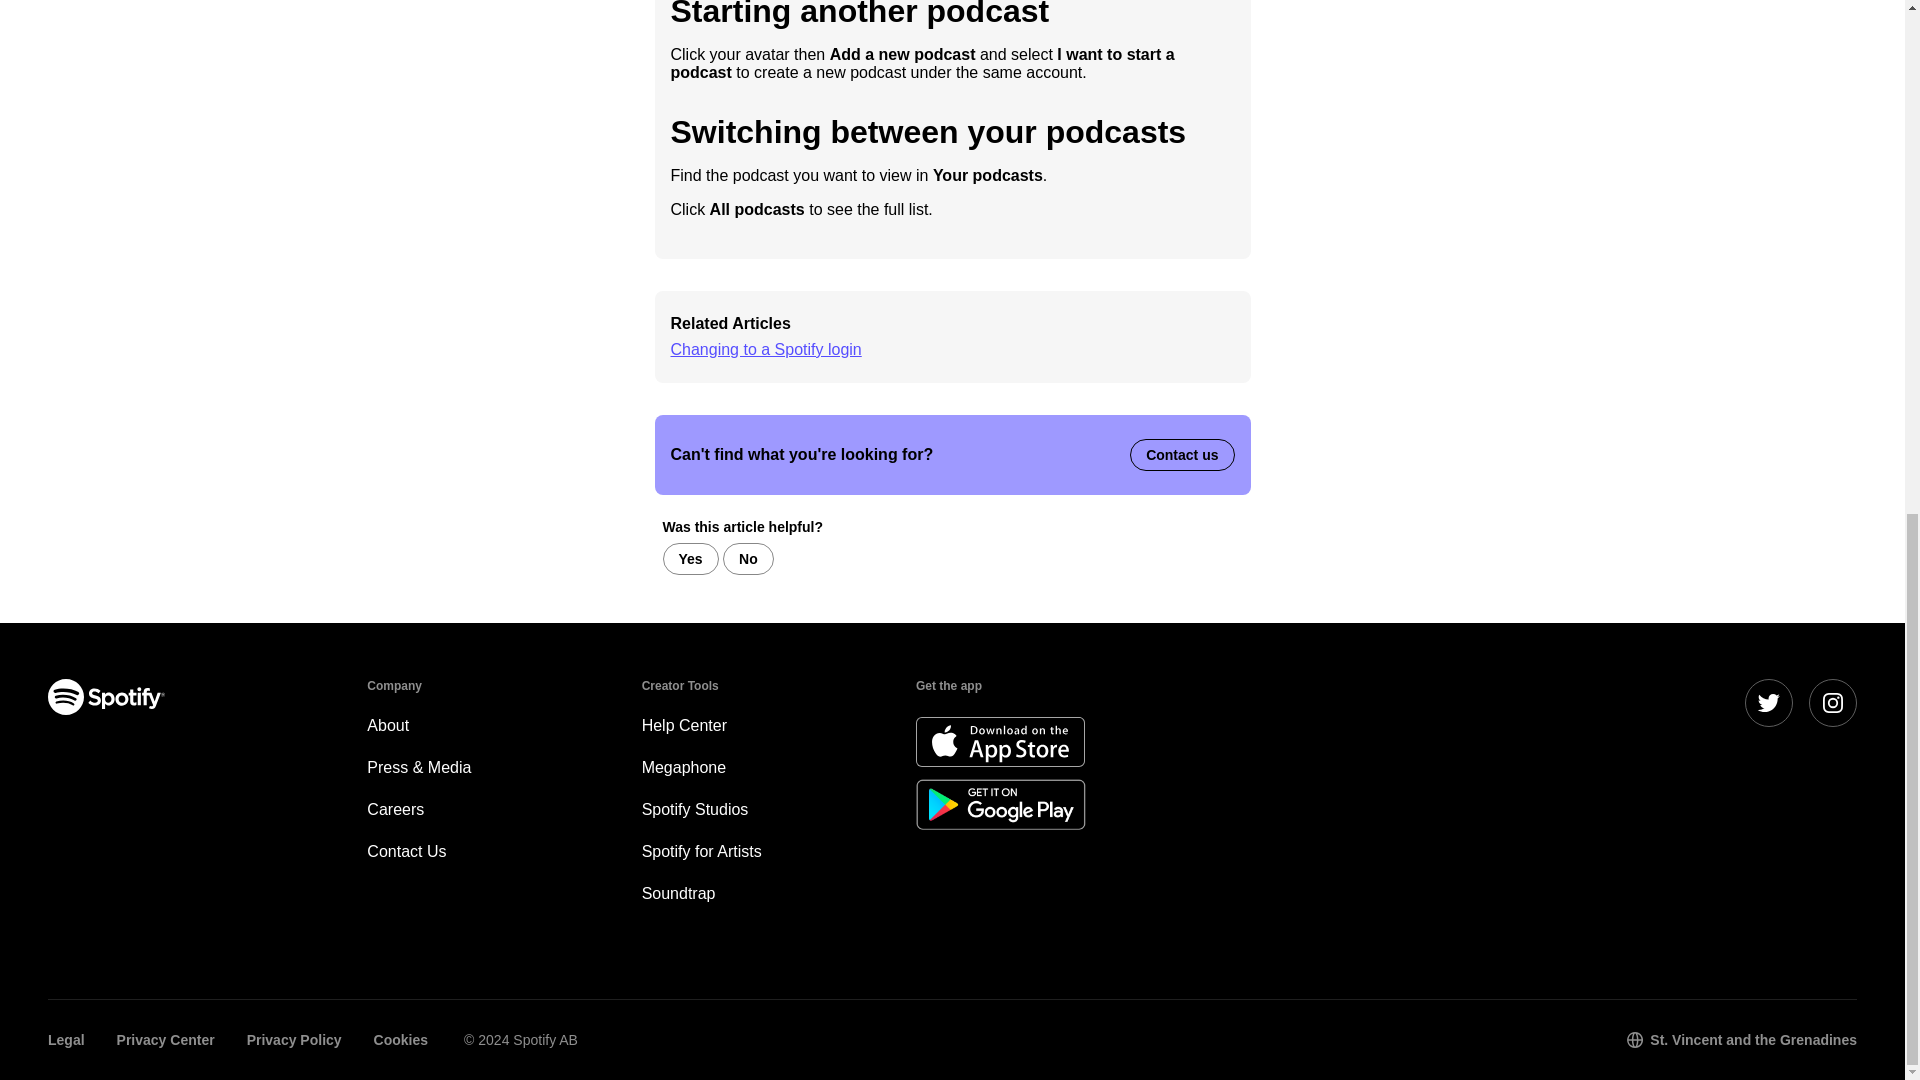  Describe the element at coordinates (690, 558) in the screenshot. I see `Yes` at that location.